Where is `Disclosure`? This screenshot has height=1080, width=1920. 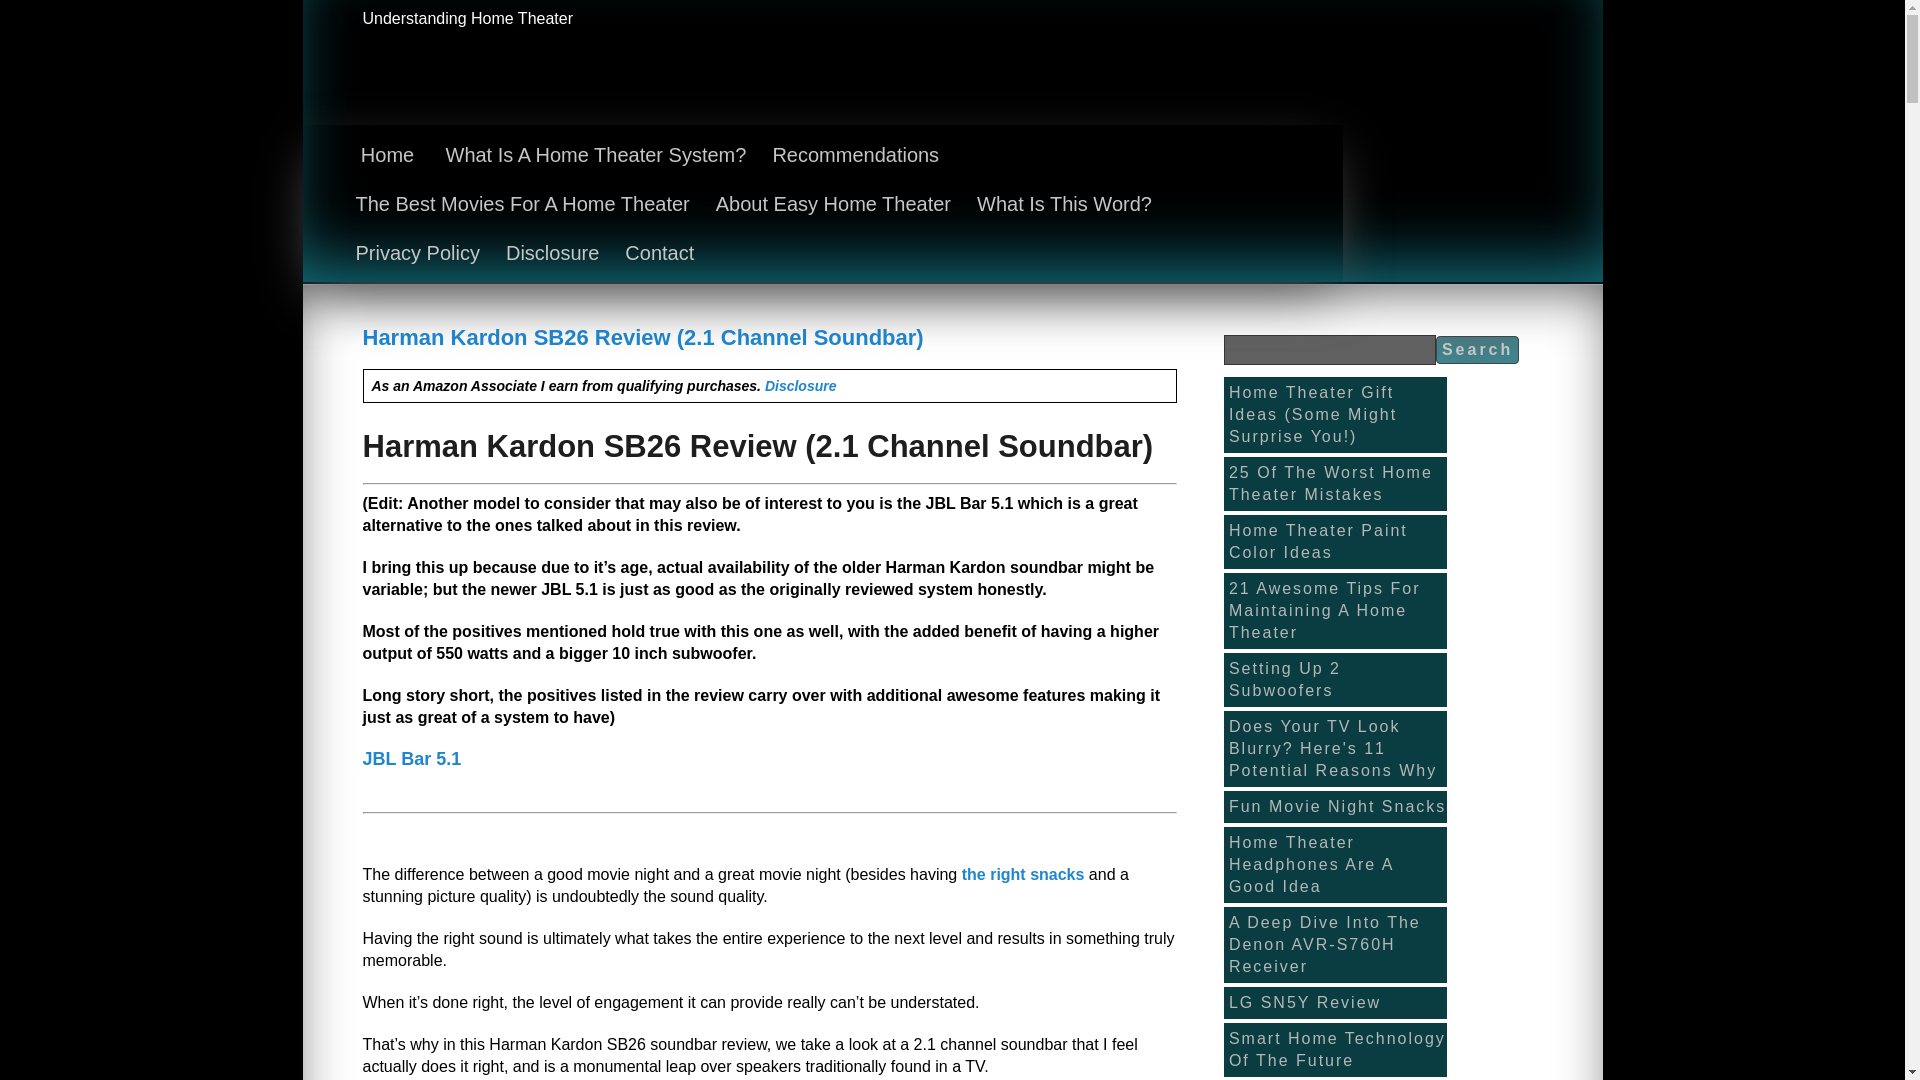
Disclosure is located at coordinates (800, 386).